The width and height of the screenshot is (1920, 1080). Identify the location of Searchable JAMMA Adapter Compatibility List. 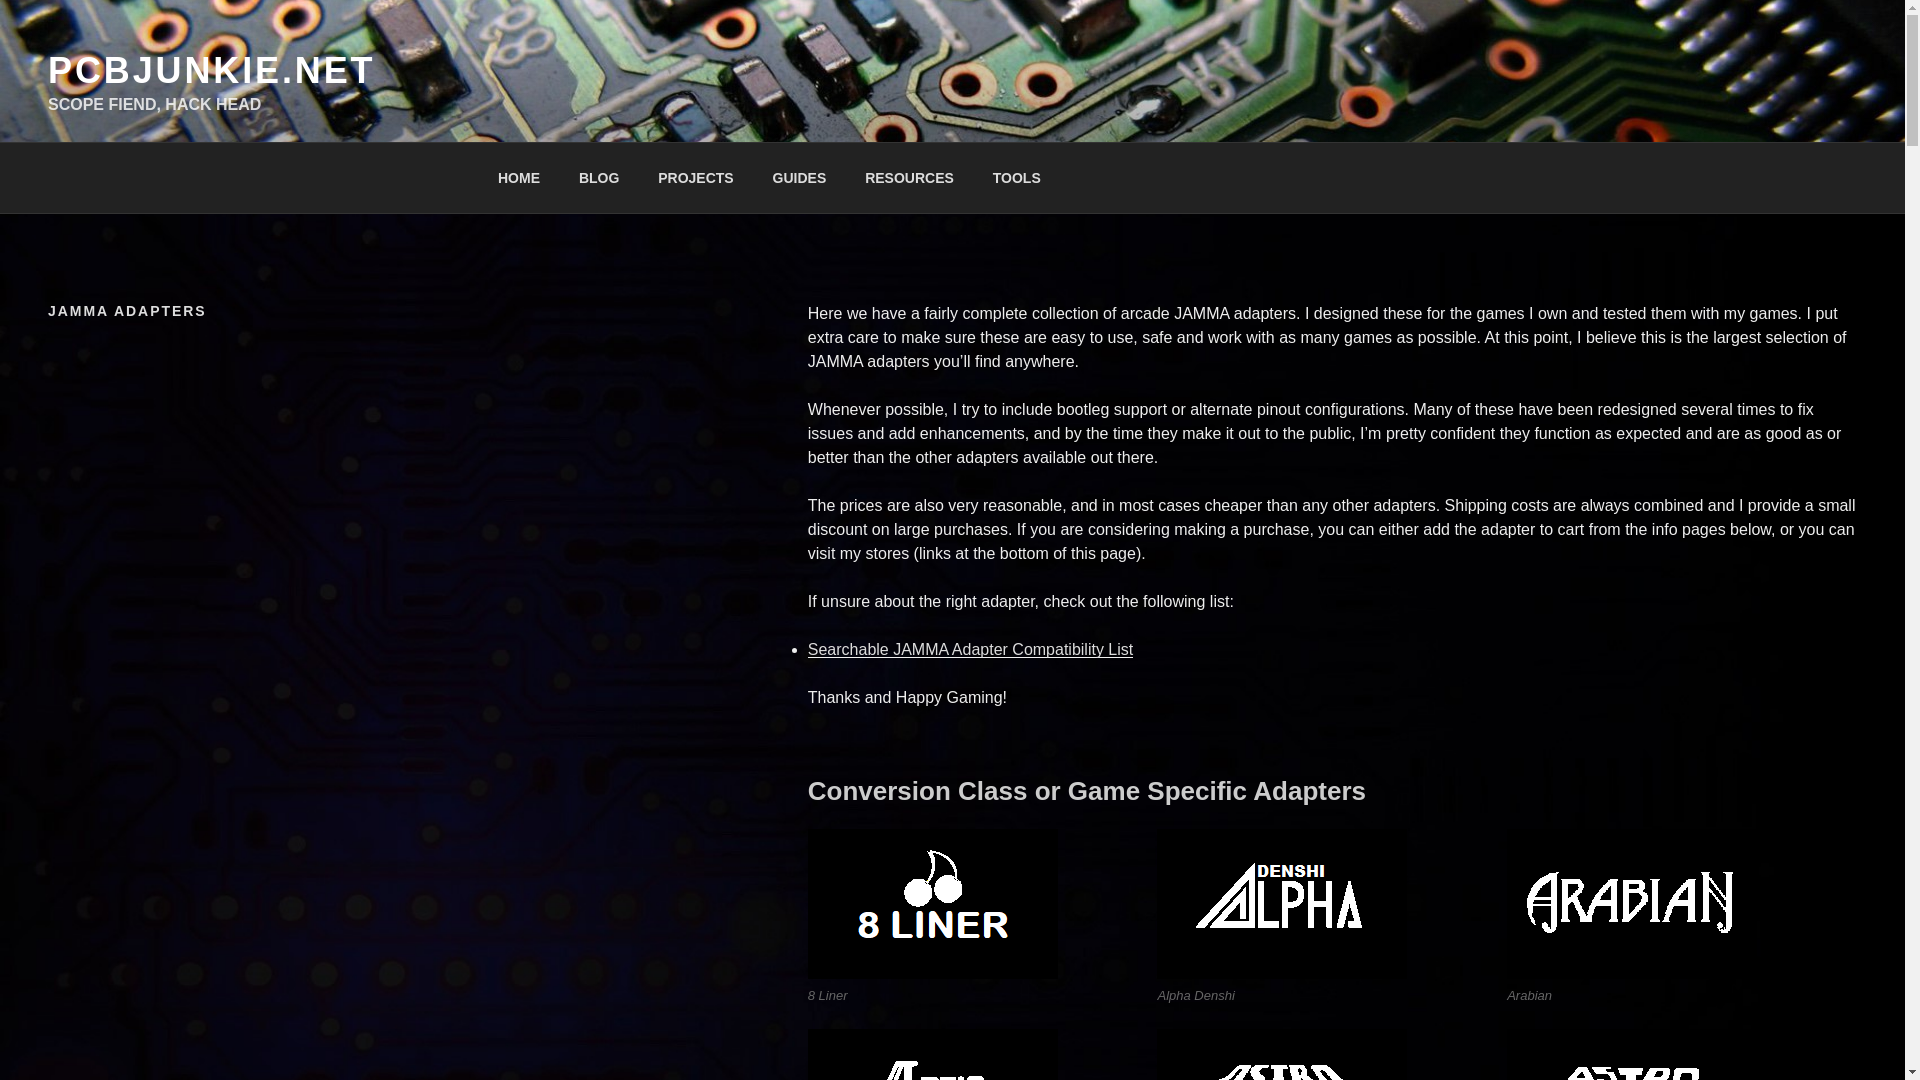
(970, 649).